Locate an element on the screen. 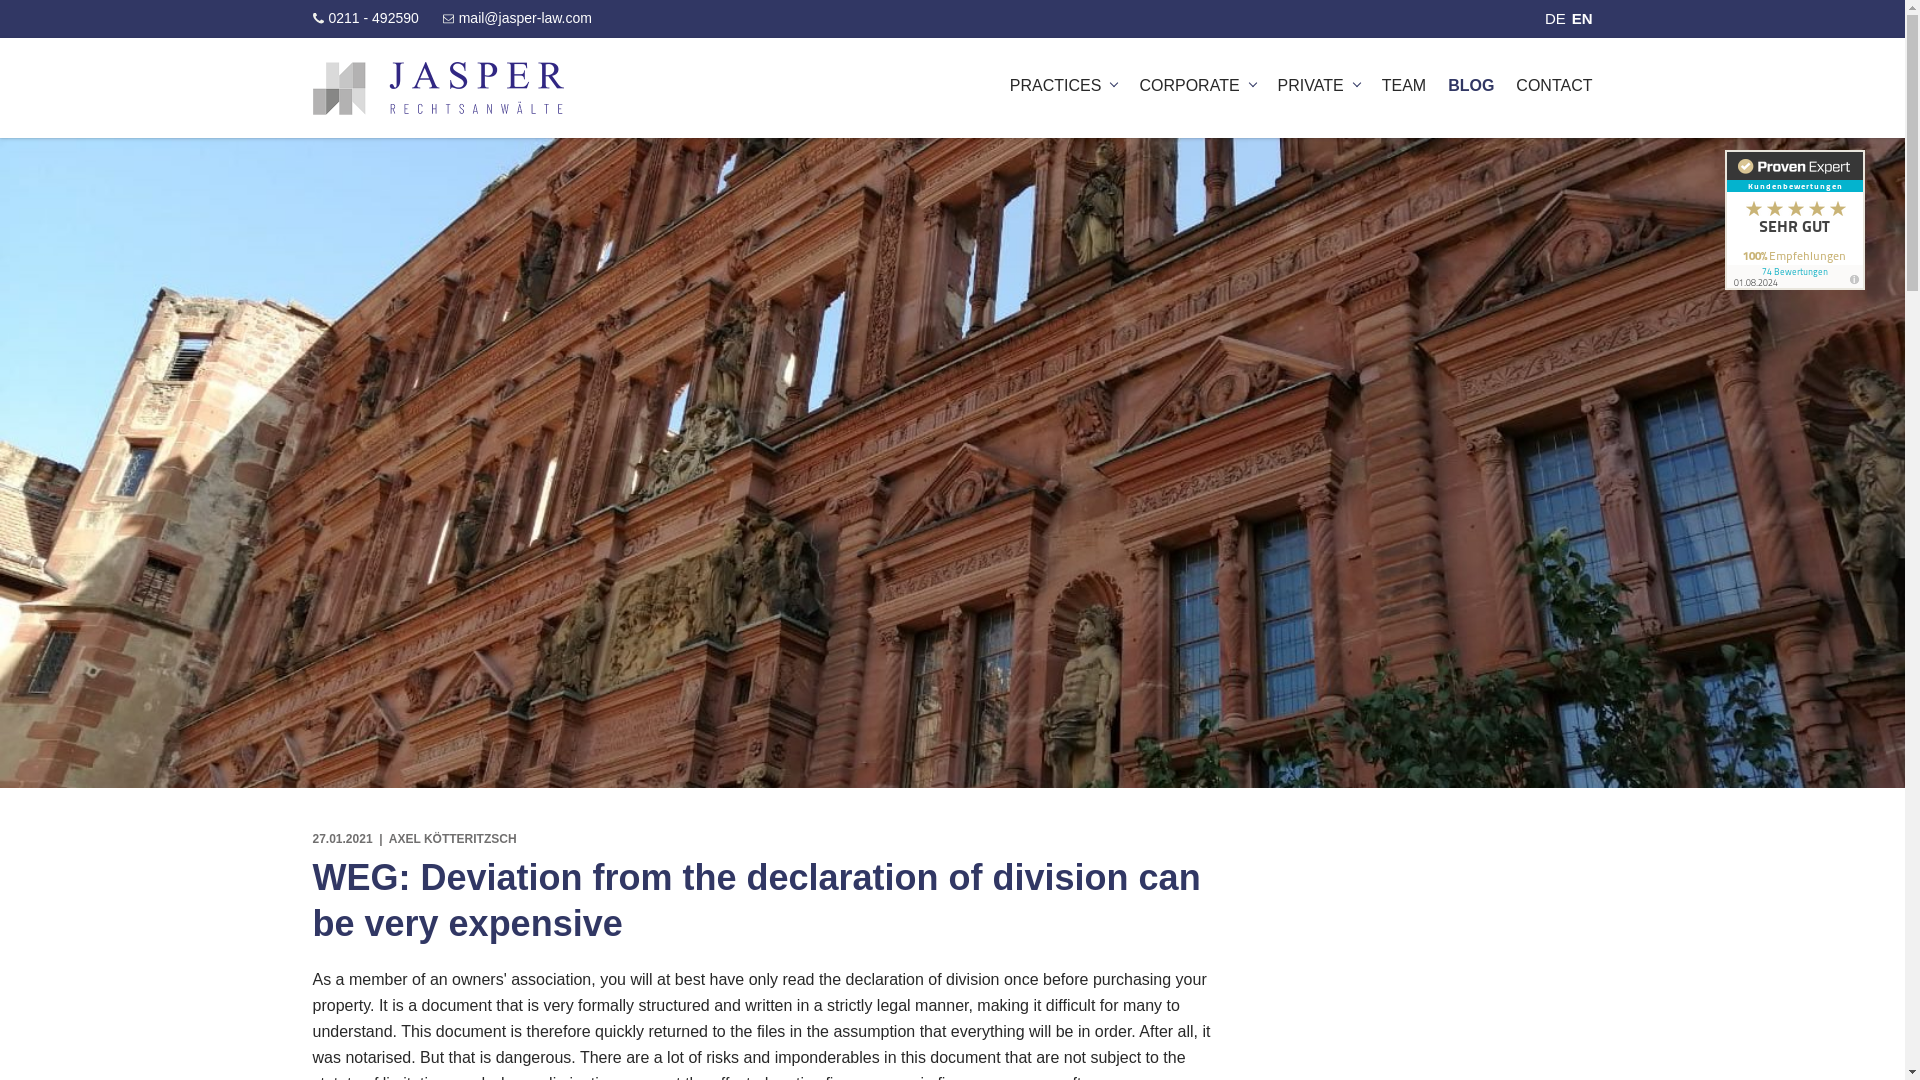 The width and height of the screenshot is (1920, 1080). EN is located at coordinates (1582, 18).